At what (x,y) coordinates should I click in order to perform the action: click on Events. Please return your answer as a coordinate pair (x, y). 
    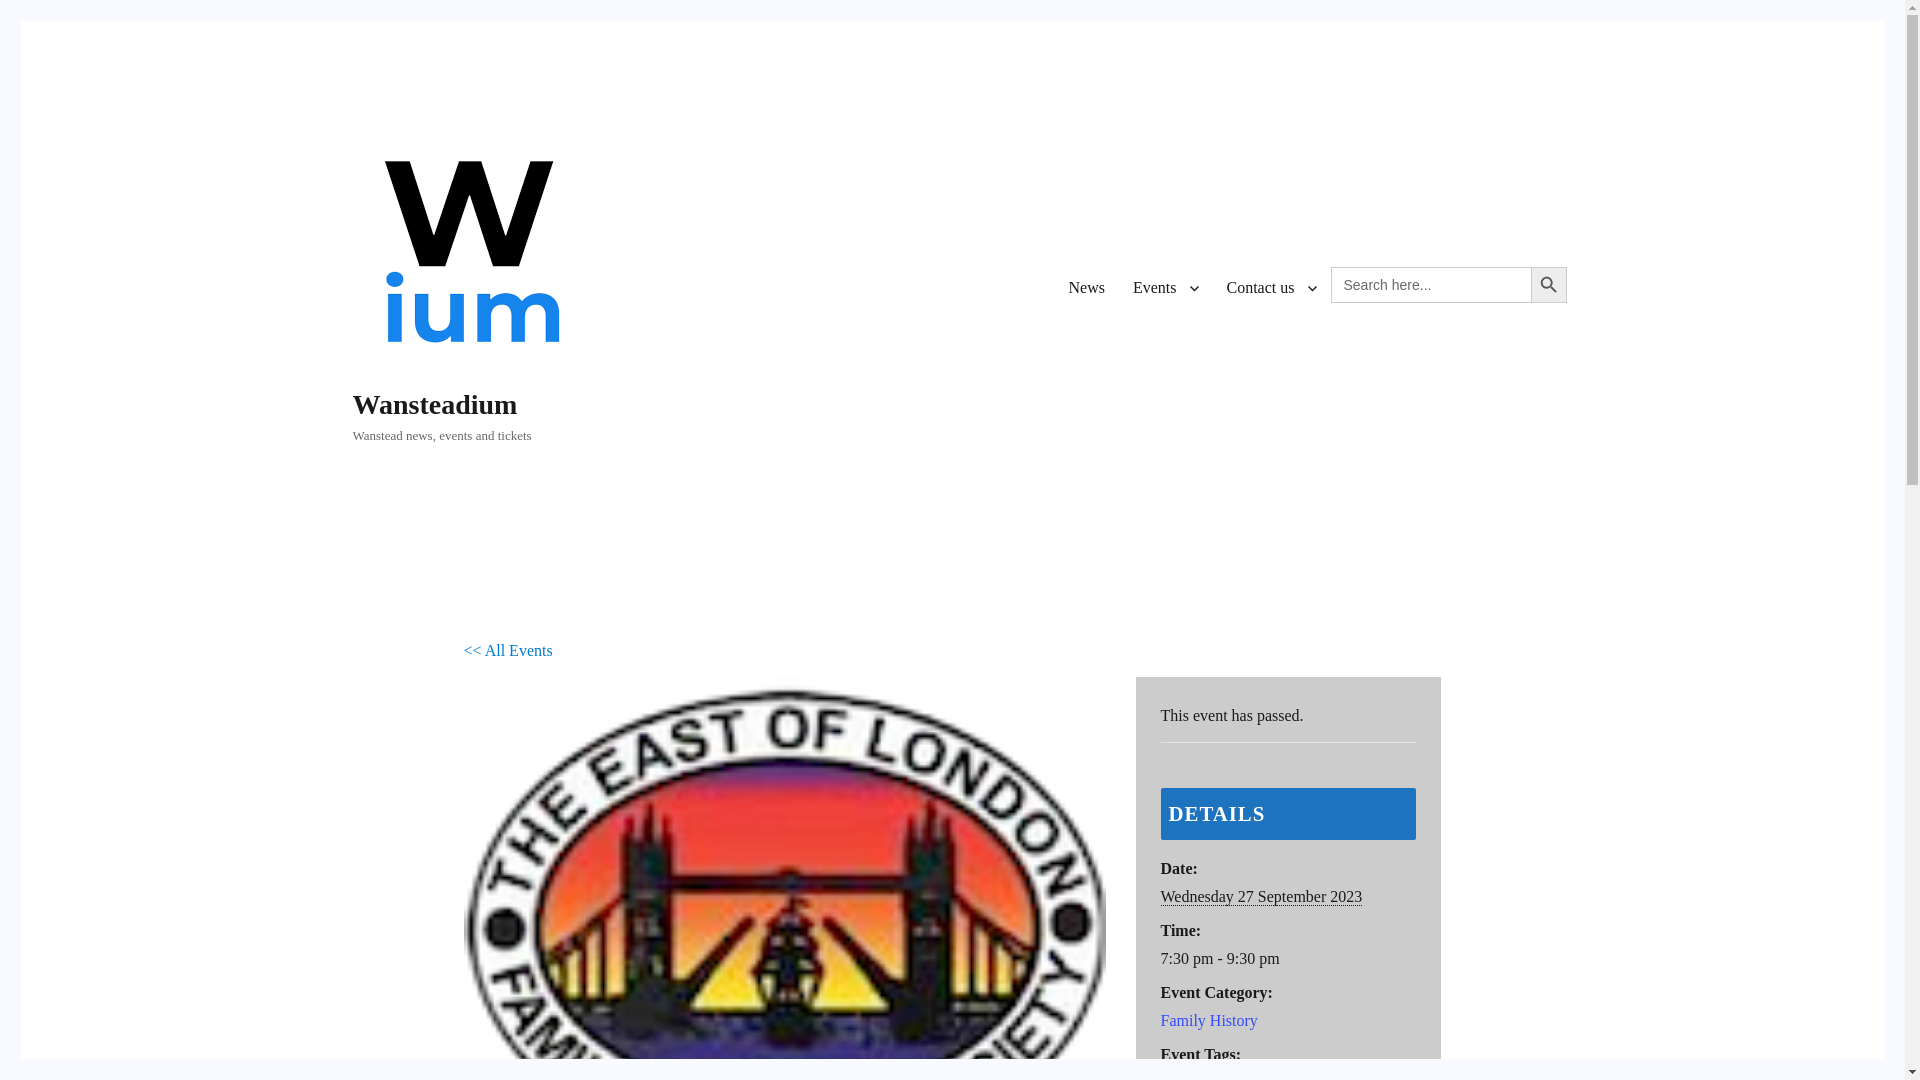
    Looking at the image, I should click on (1166, 287).